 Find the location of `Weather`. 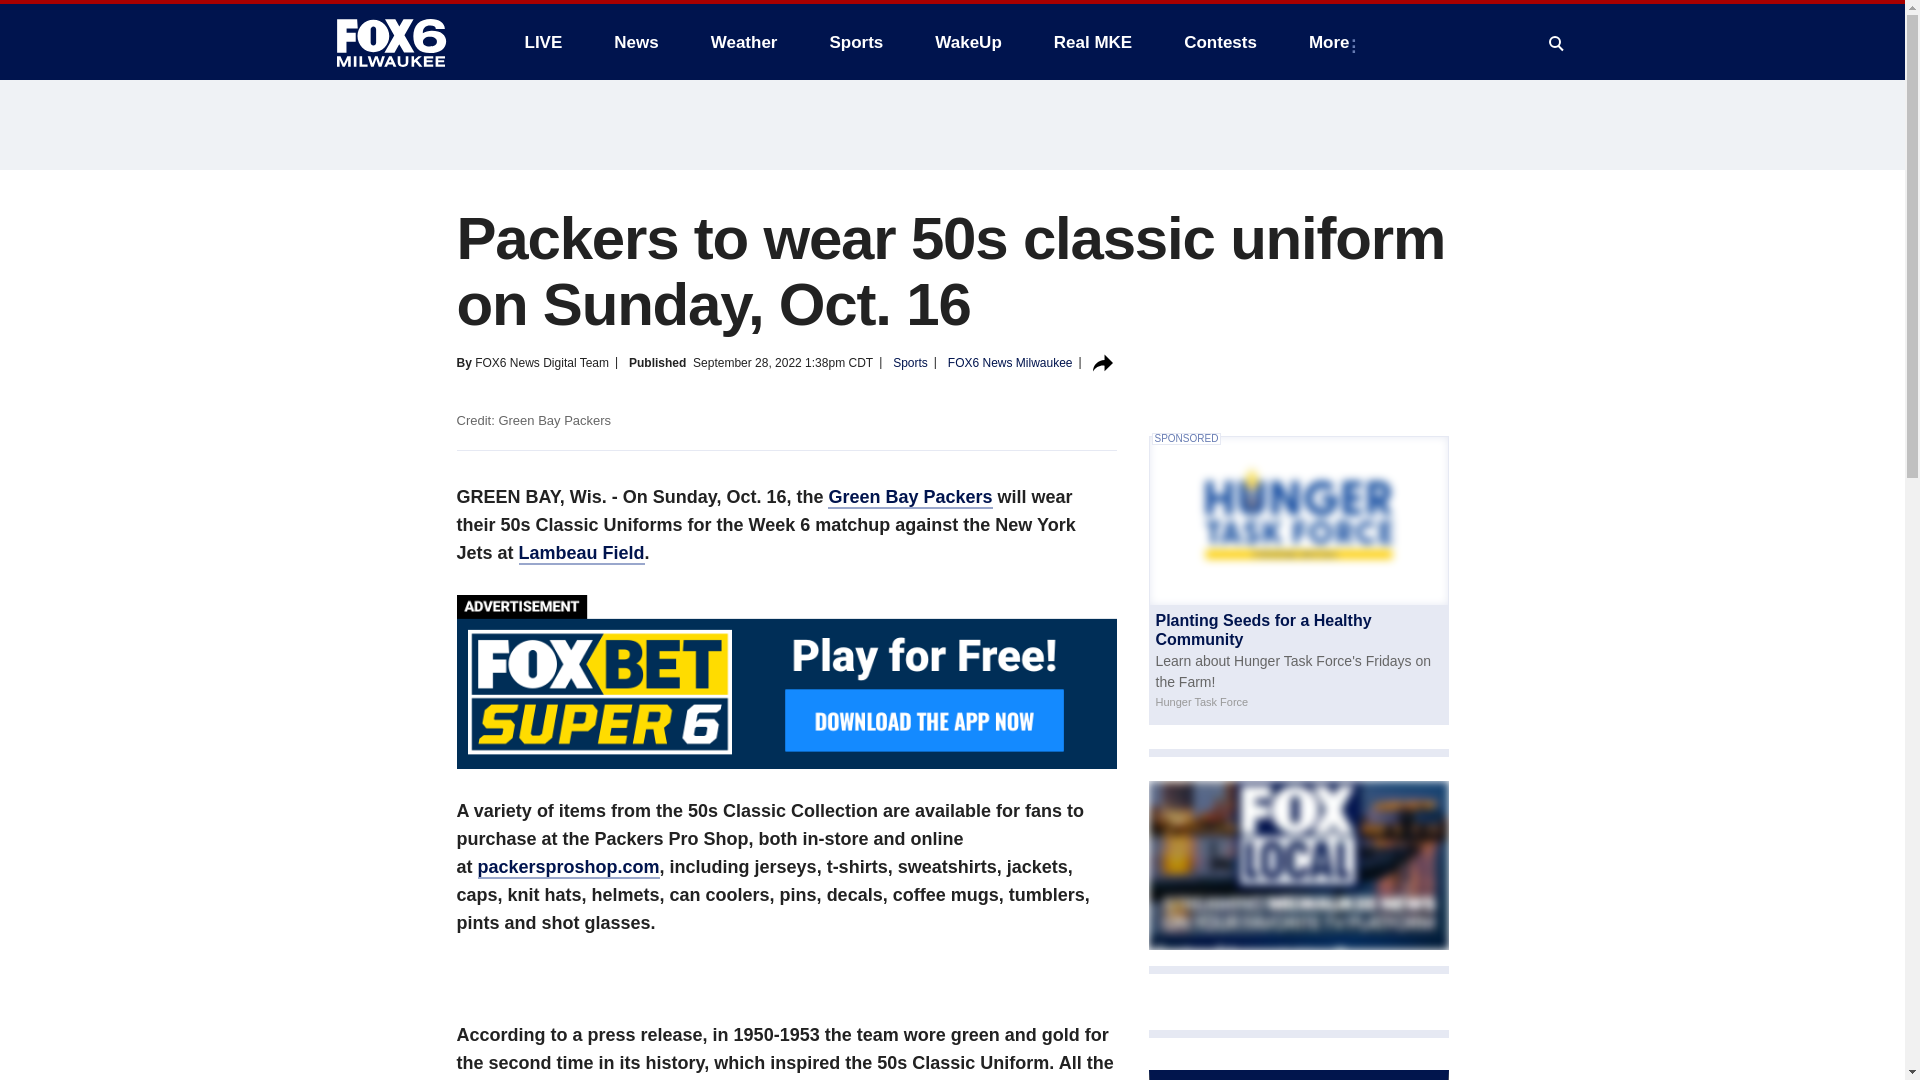

Weather is located at coordinates (744, 42).